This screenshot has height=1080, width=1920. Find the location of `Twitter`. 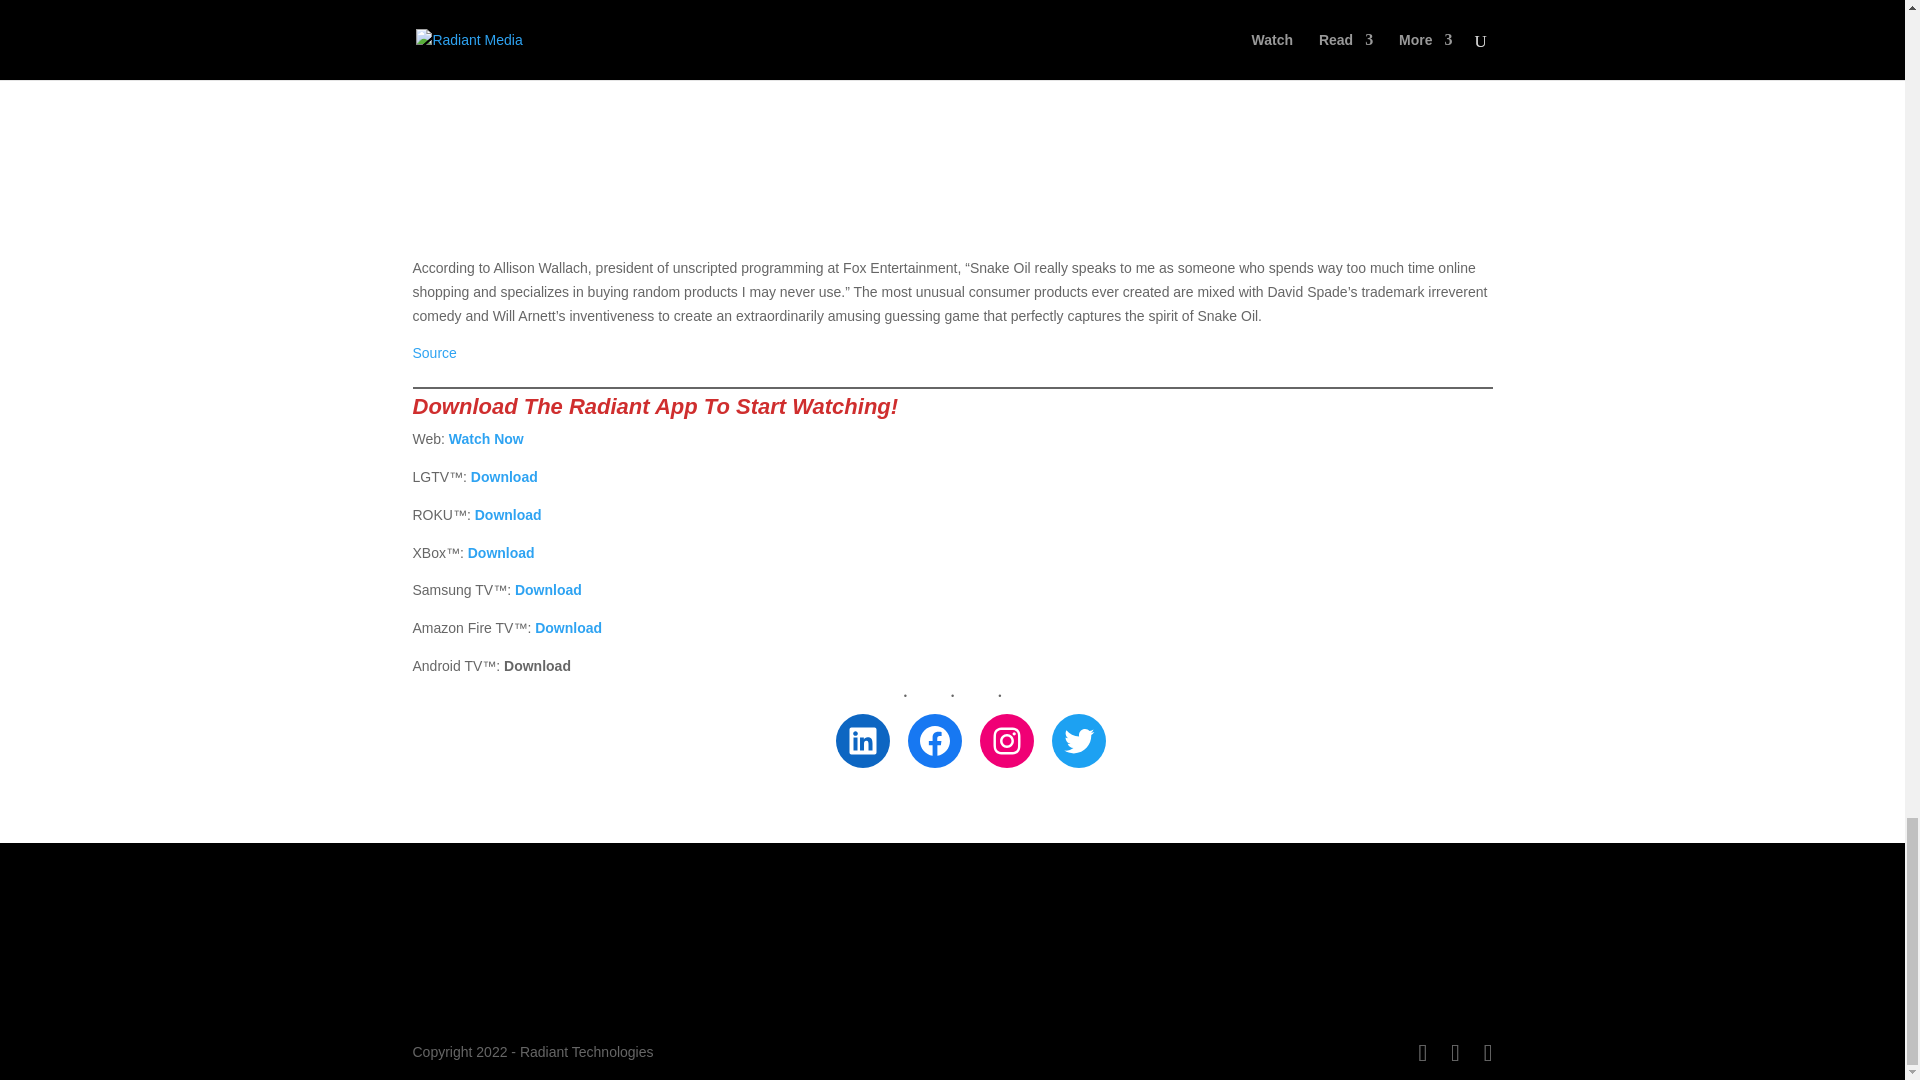

Twitter is located at coordinates (1078, 740).